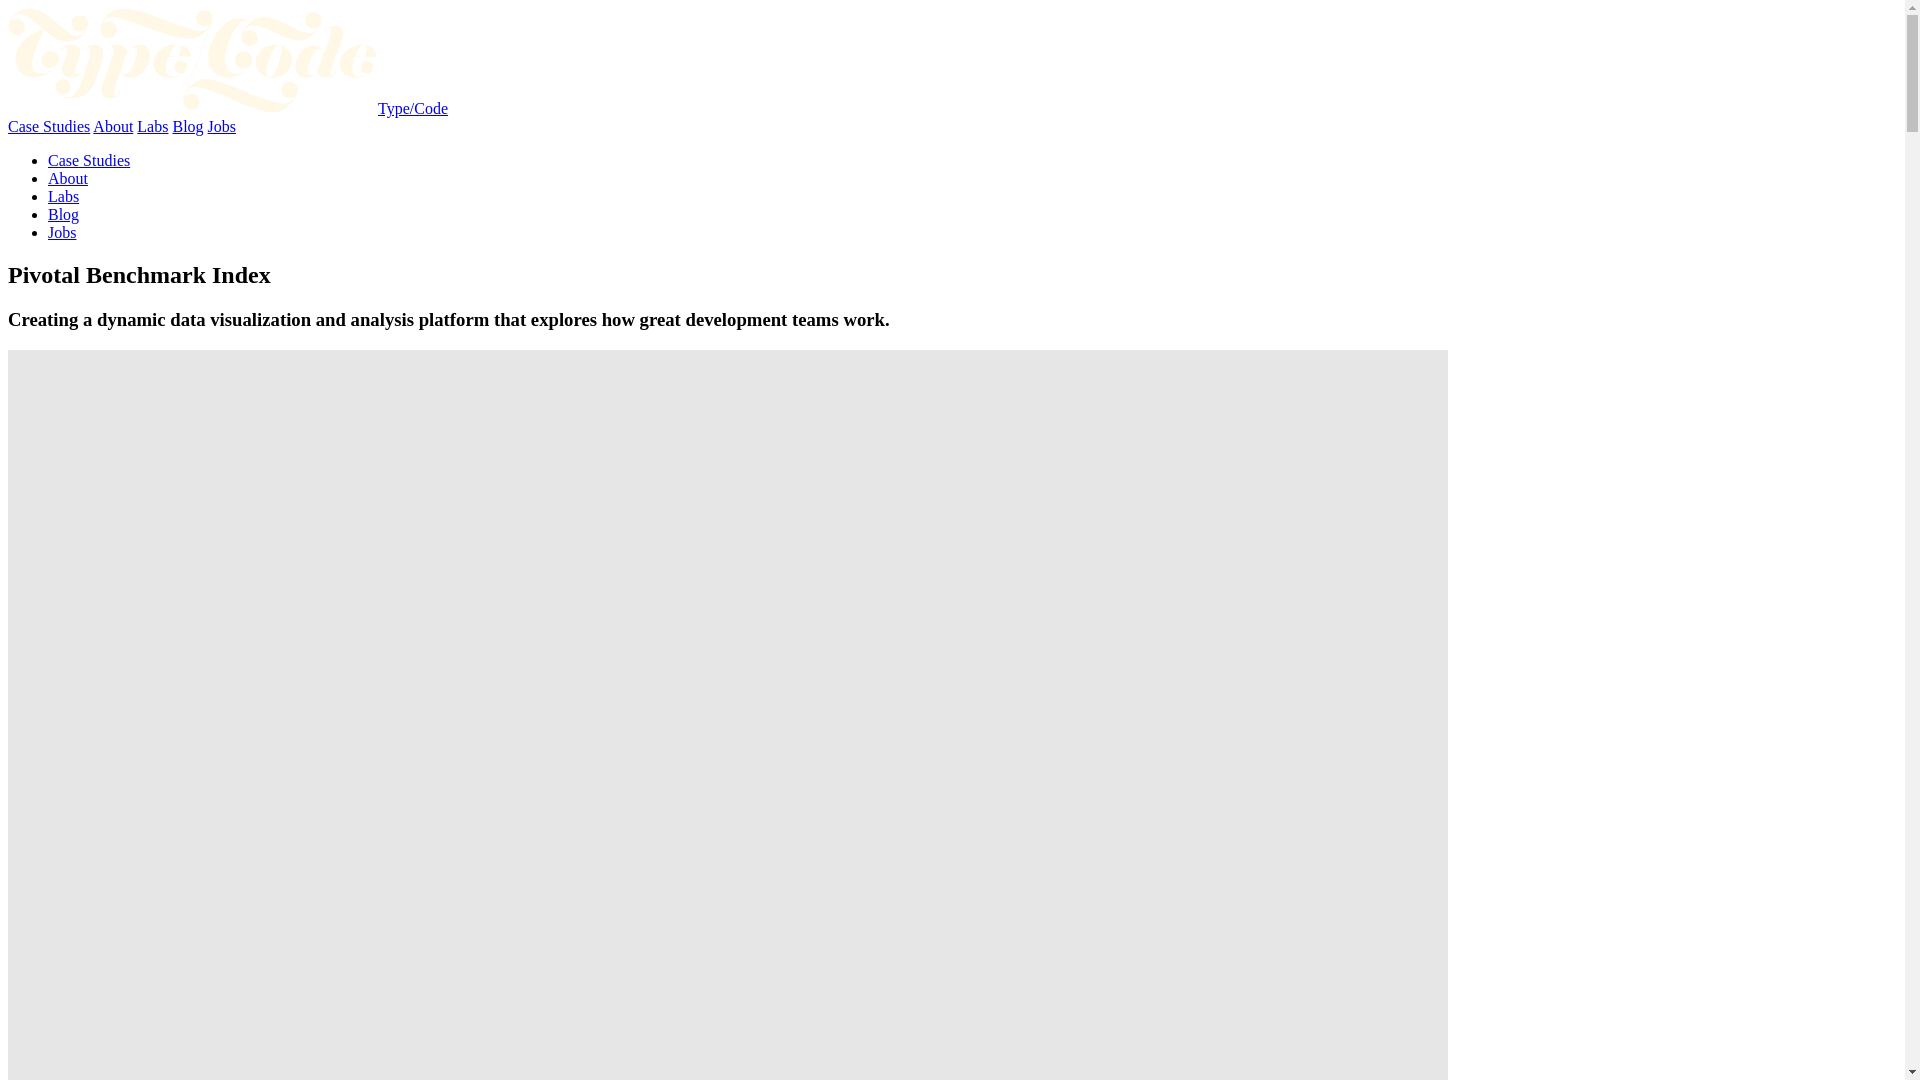 This screenshot has height=1080, width=1920. What do you see at coordinates (62, 232) in the screenshot?
I see `Jobs` at bounding box center [62, 232].